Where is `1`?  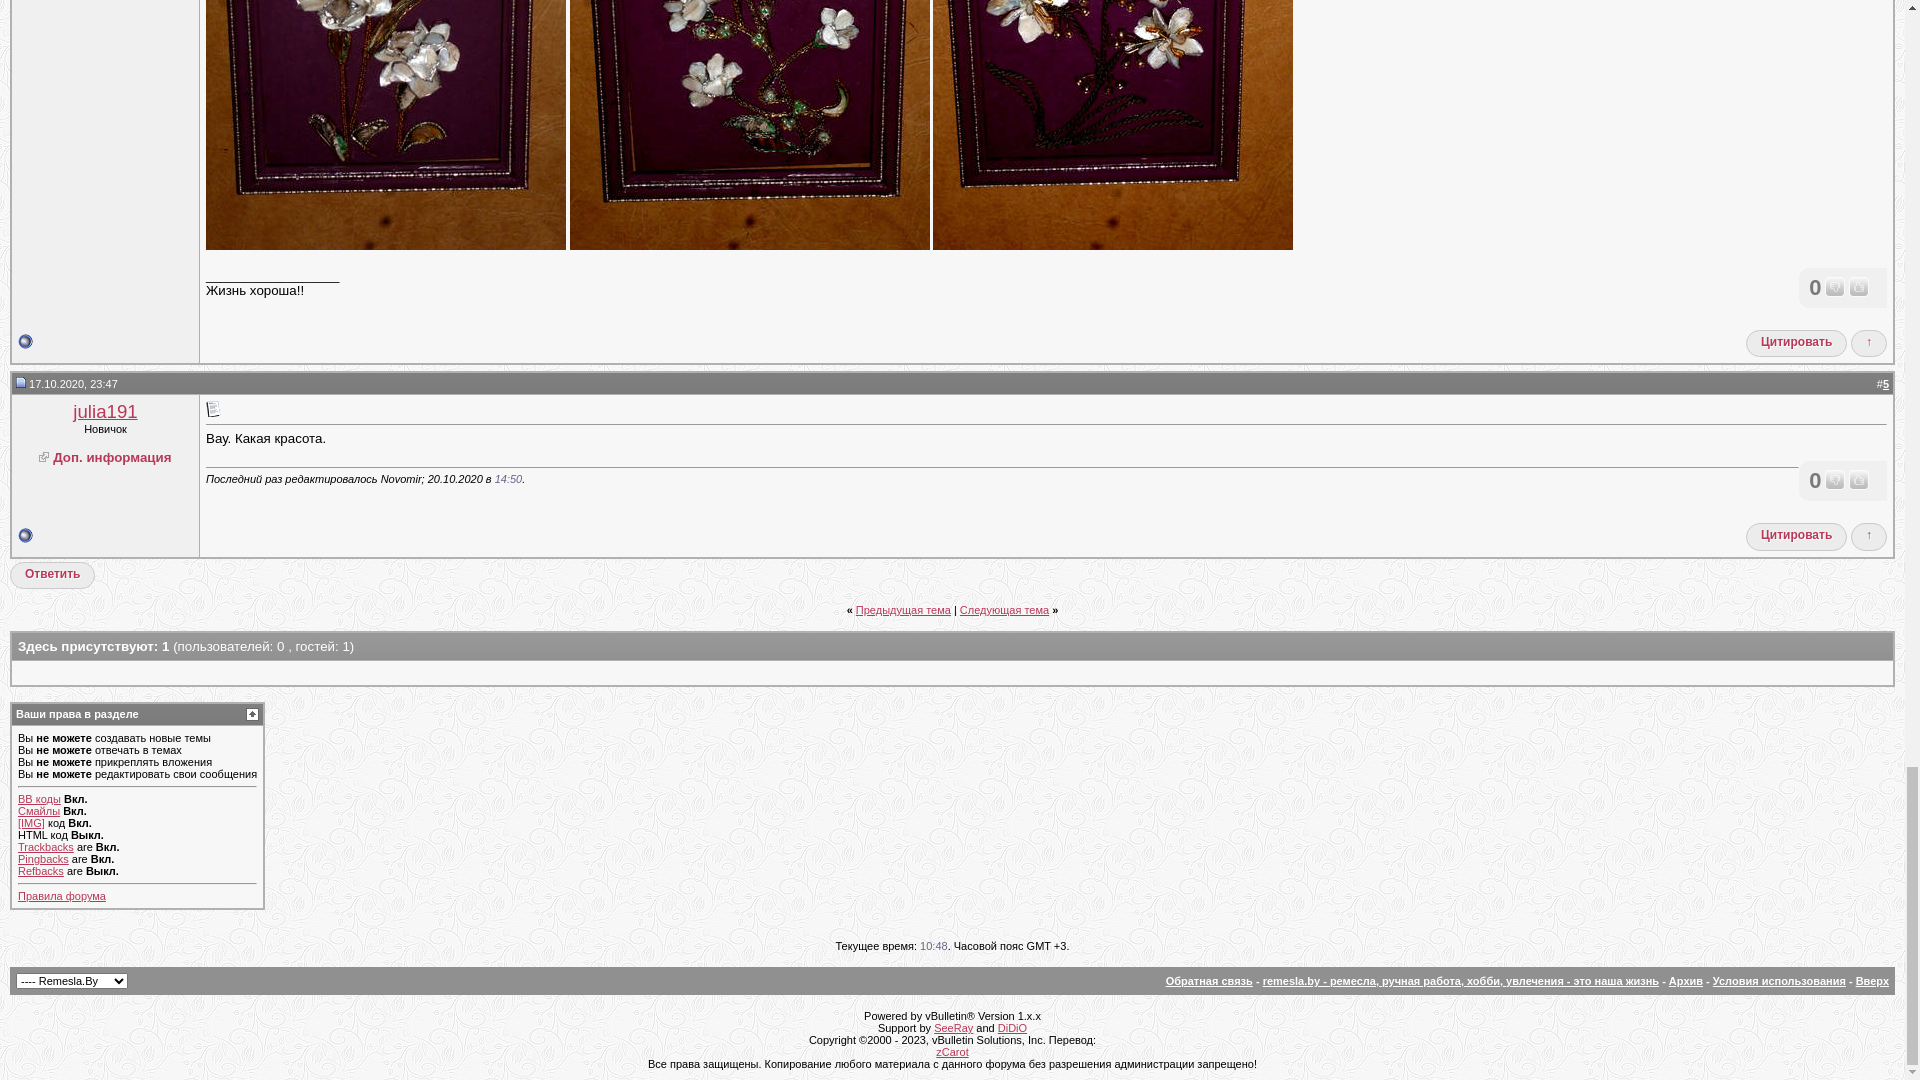
1 is located at coordinates (1886, 559).